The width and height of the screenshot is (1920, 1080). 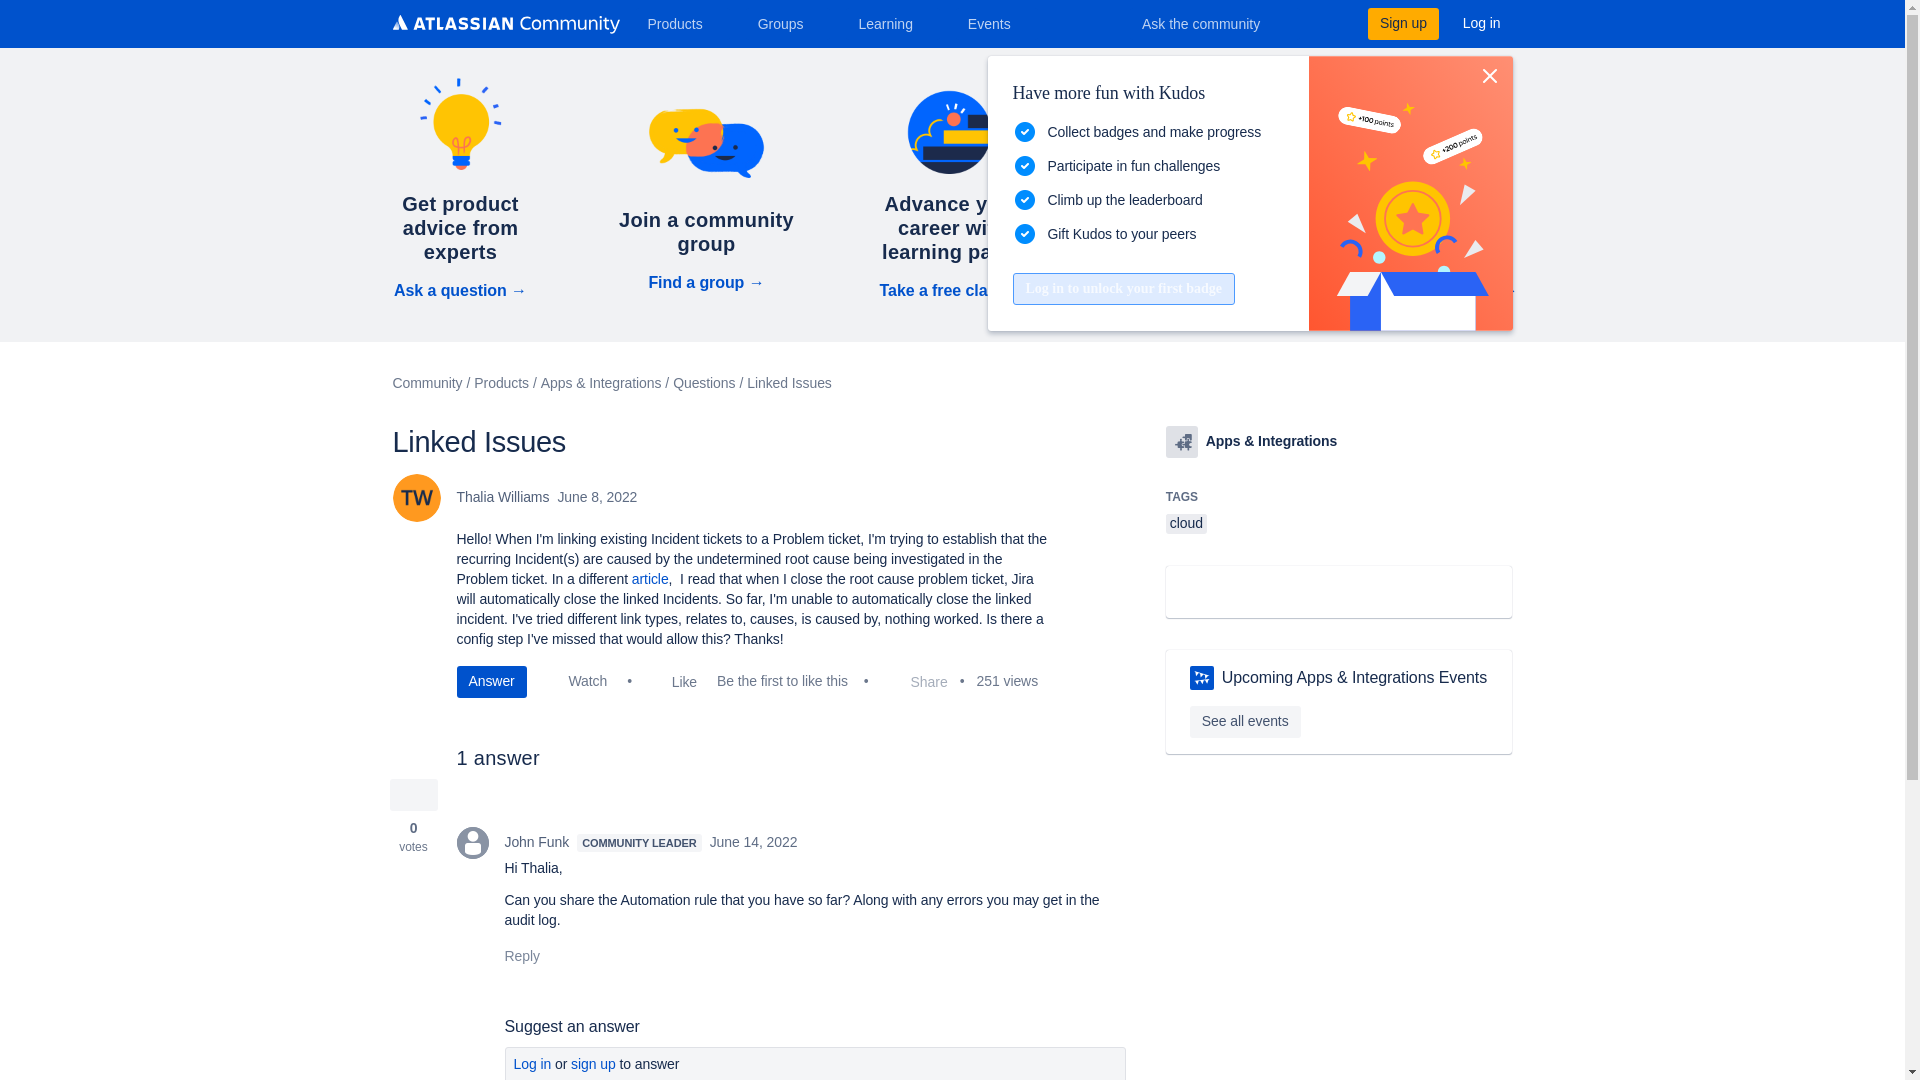 What do you see at coordinates (472, 842) in the screenshot?
I see `John Funk` at bounding box center [472, 842].